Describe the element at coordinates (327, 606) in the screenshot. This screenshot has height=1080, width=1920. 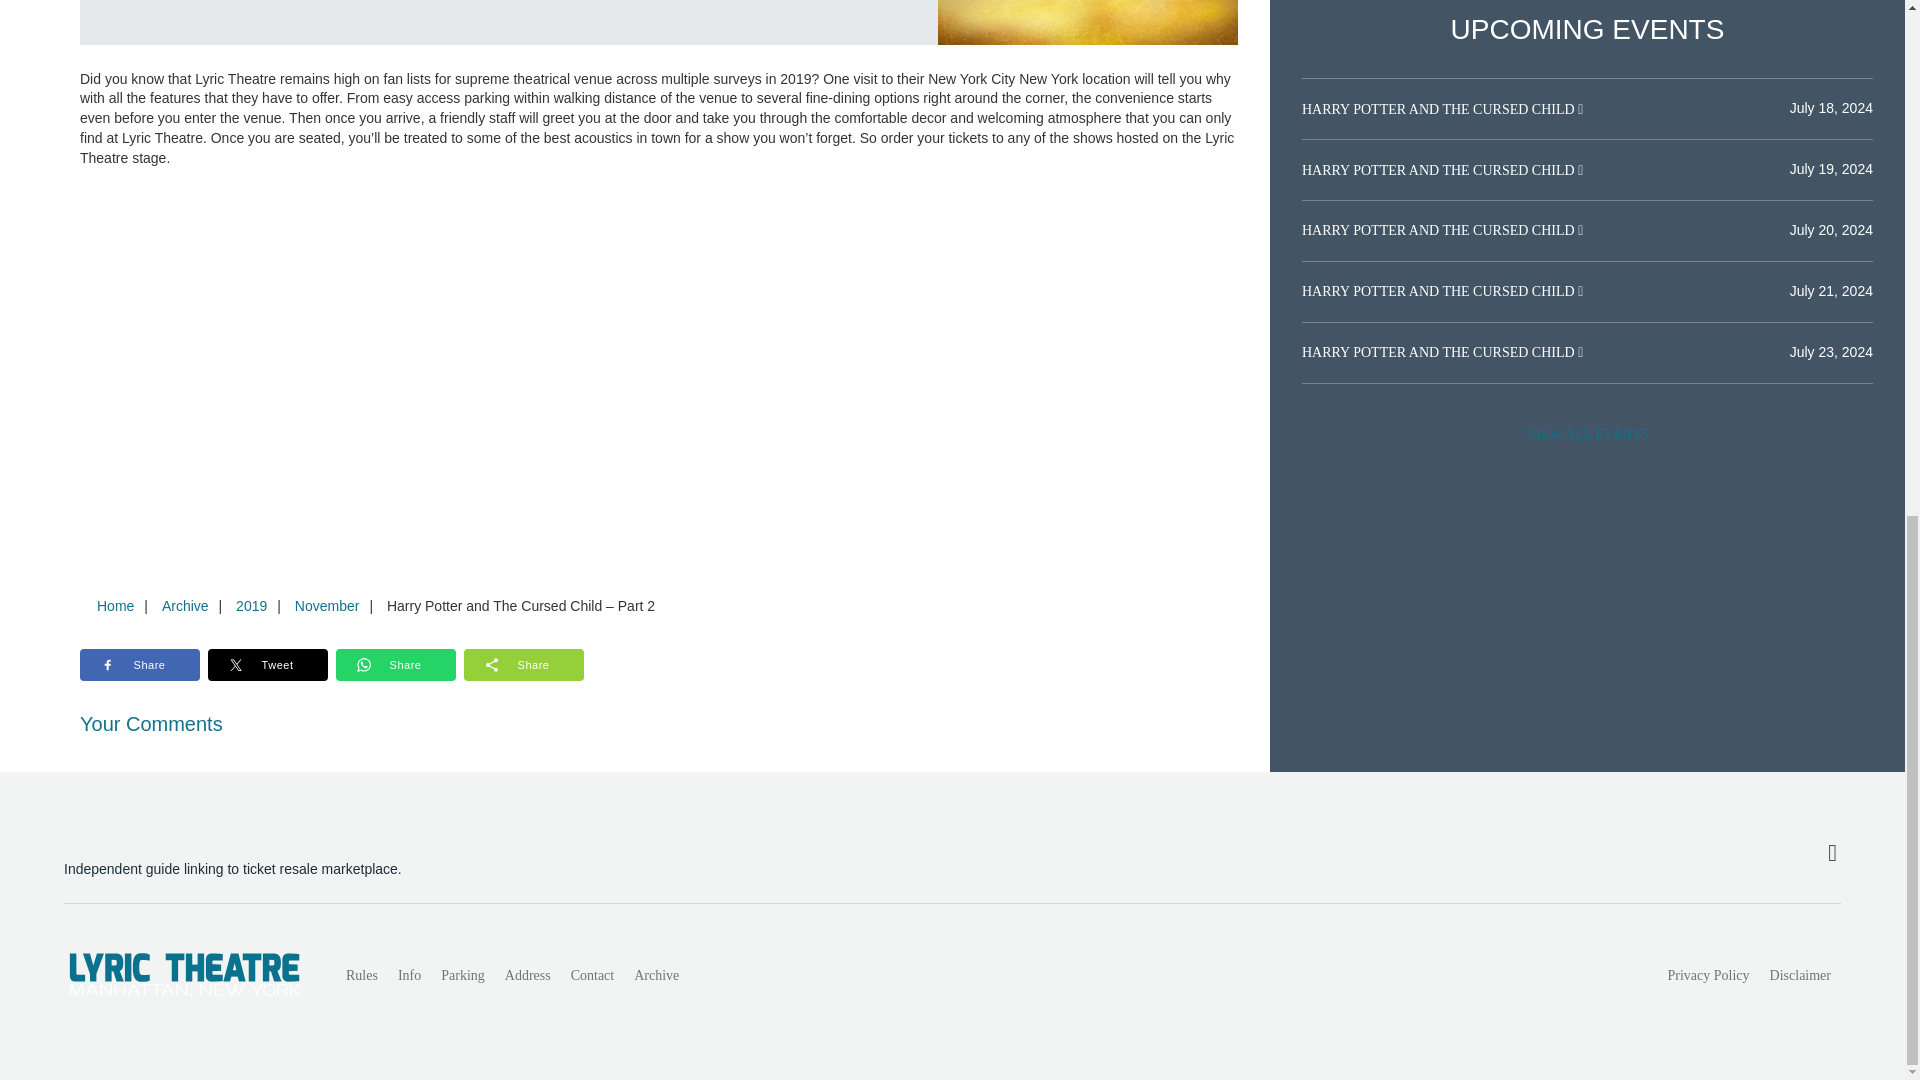
I see `November` at that location.